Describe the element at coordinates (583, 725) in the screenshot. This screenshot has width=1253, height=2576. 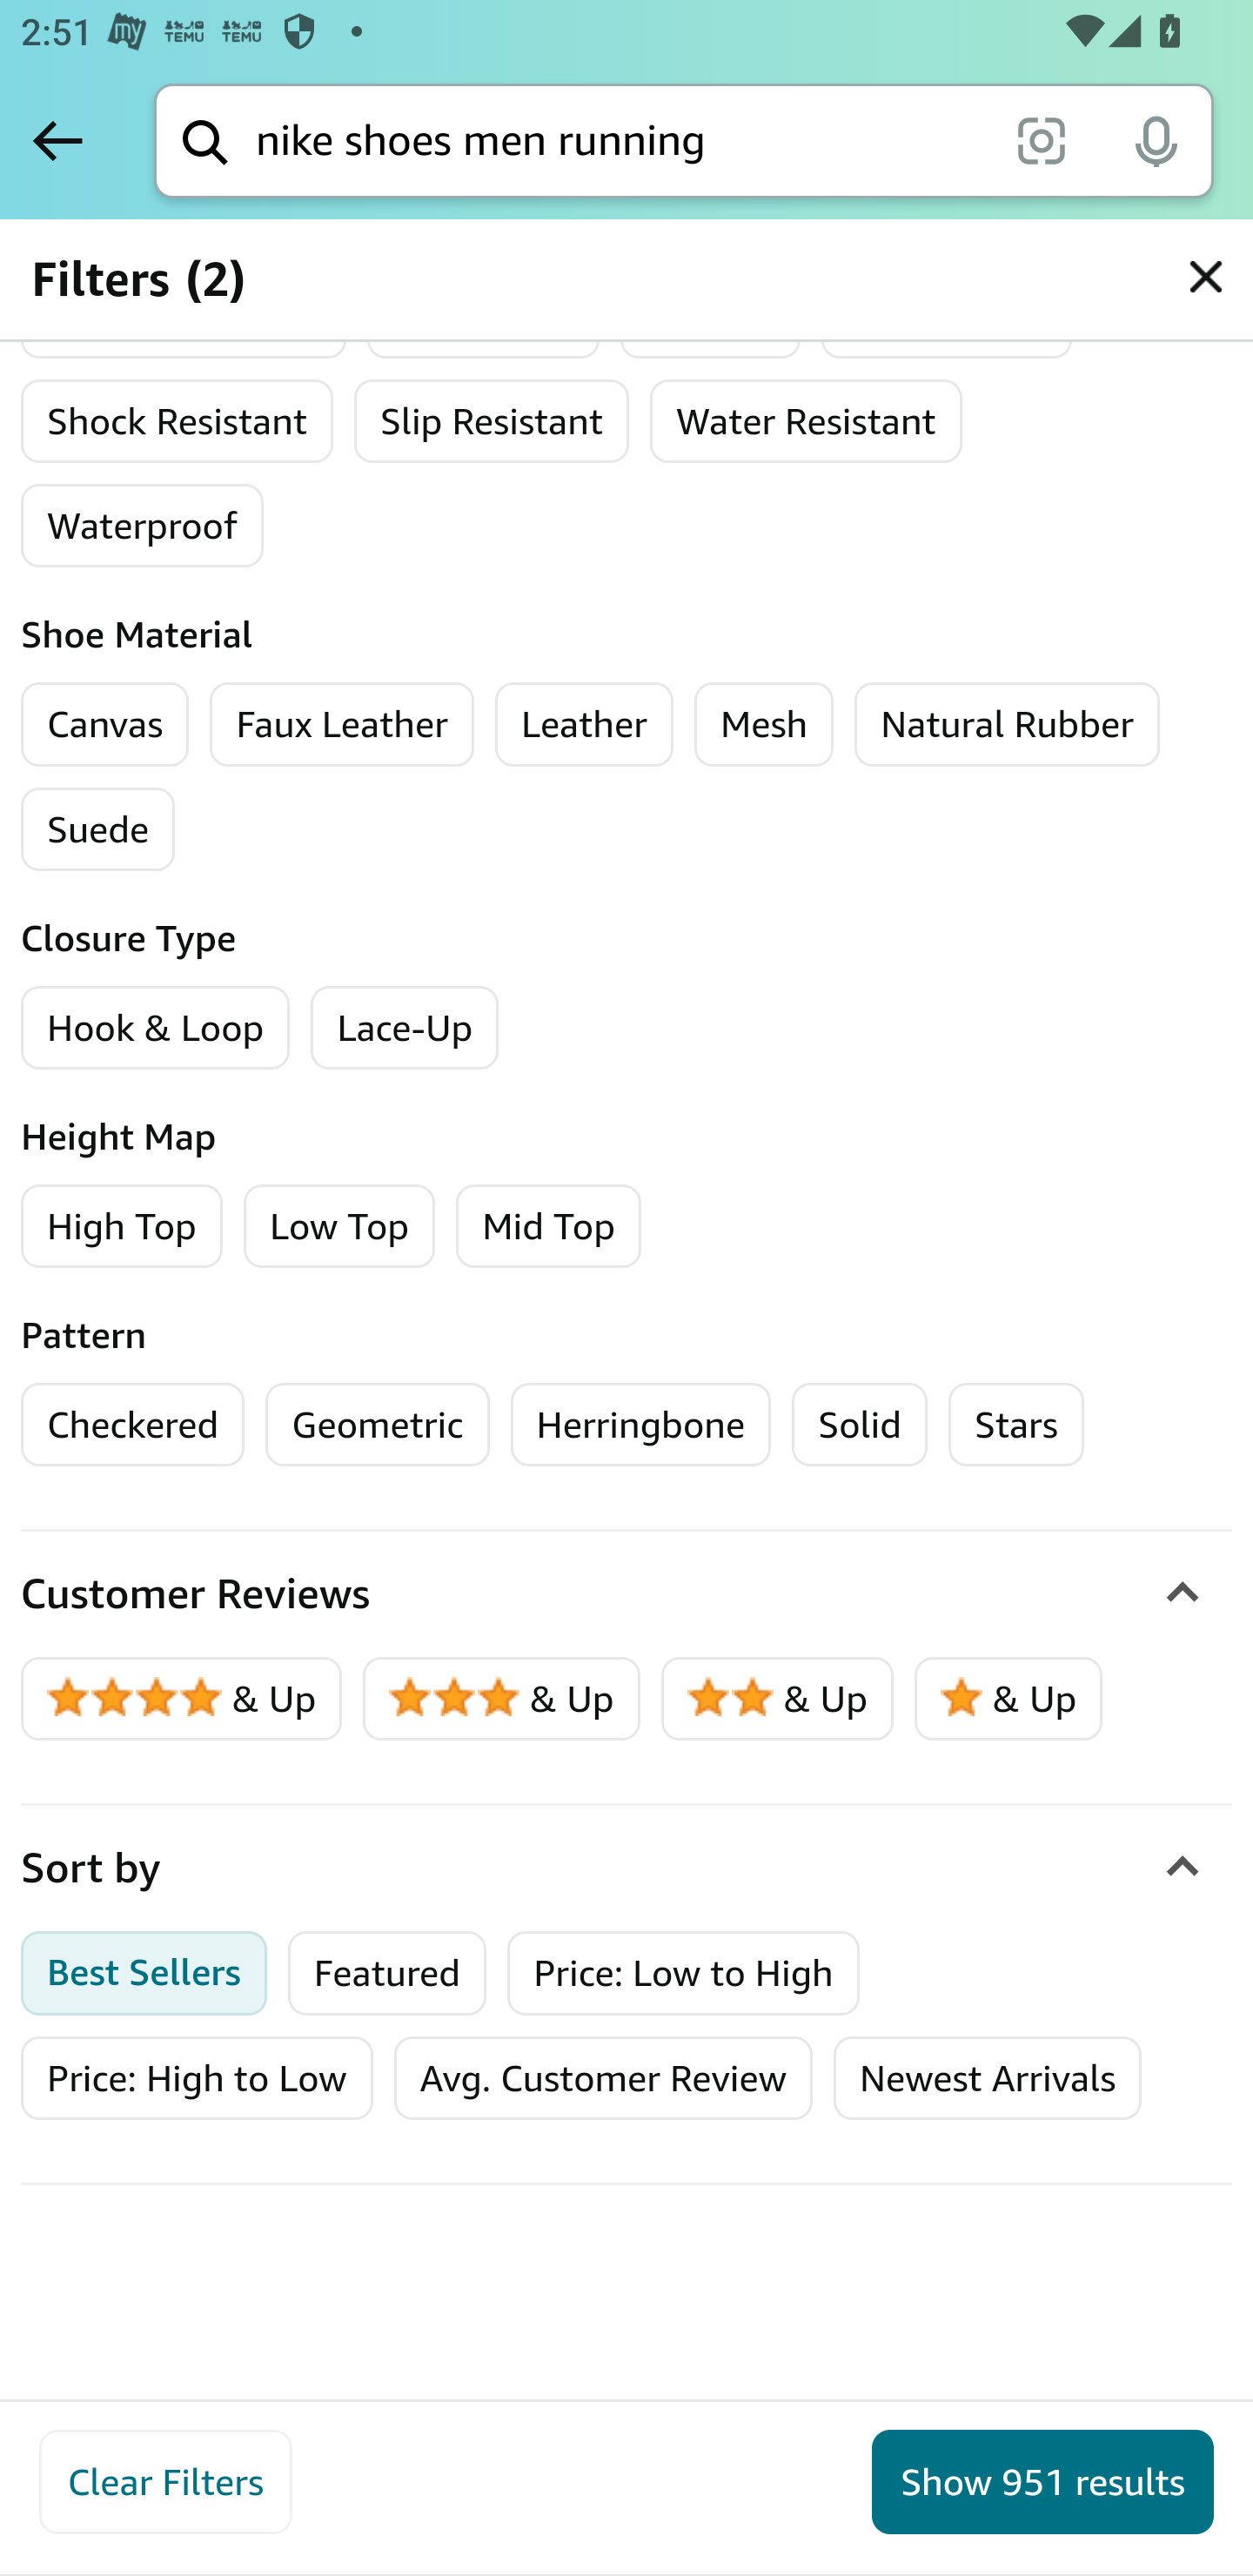
I see `Leather` at that location.